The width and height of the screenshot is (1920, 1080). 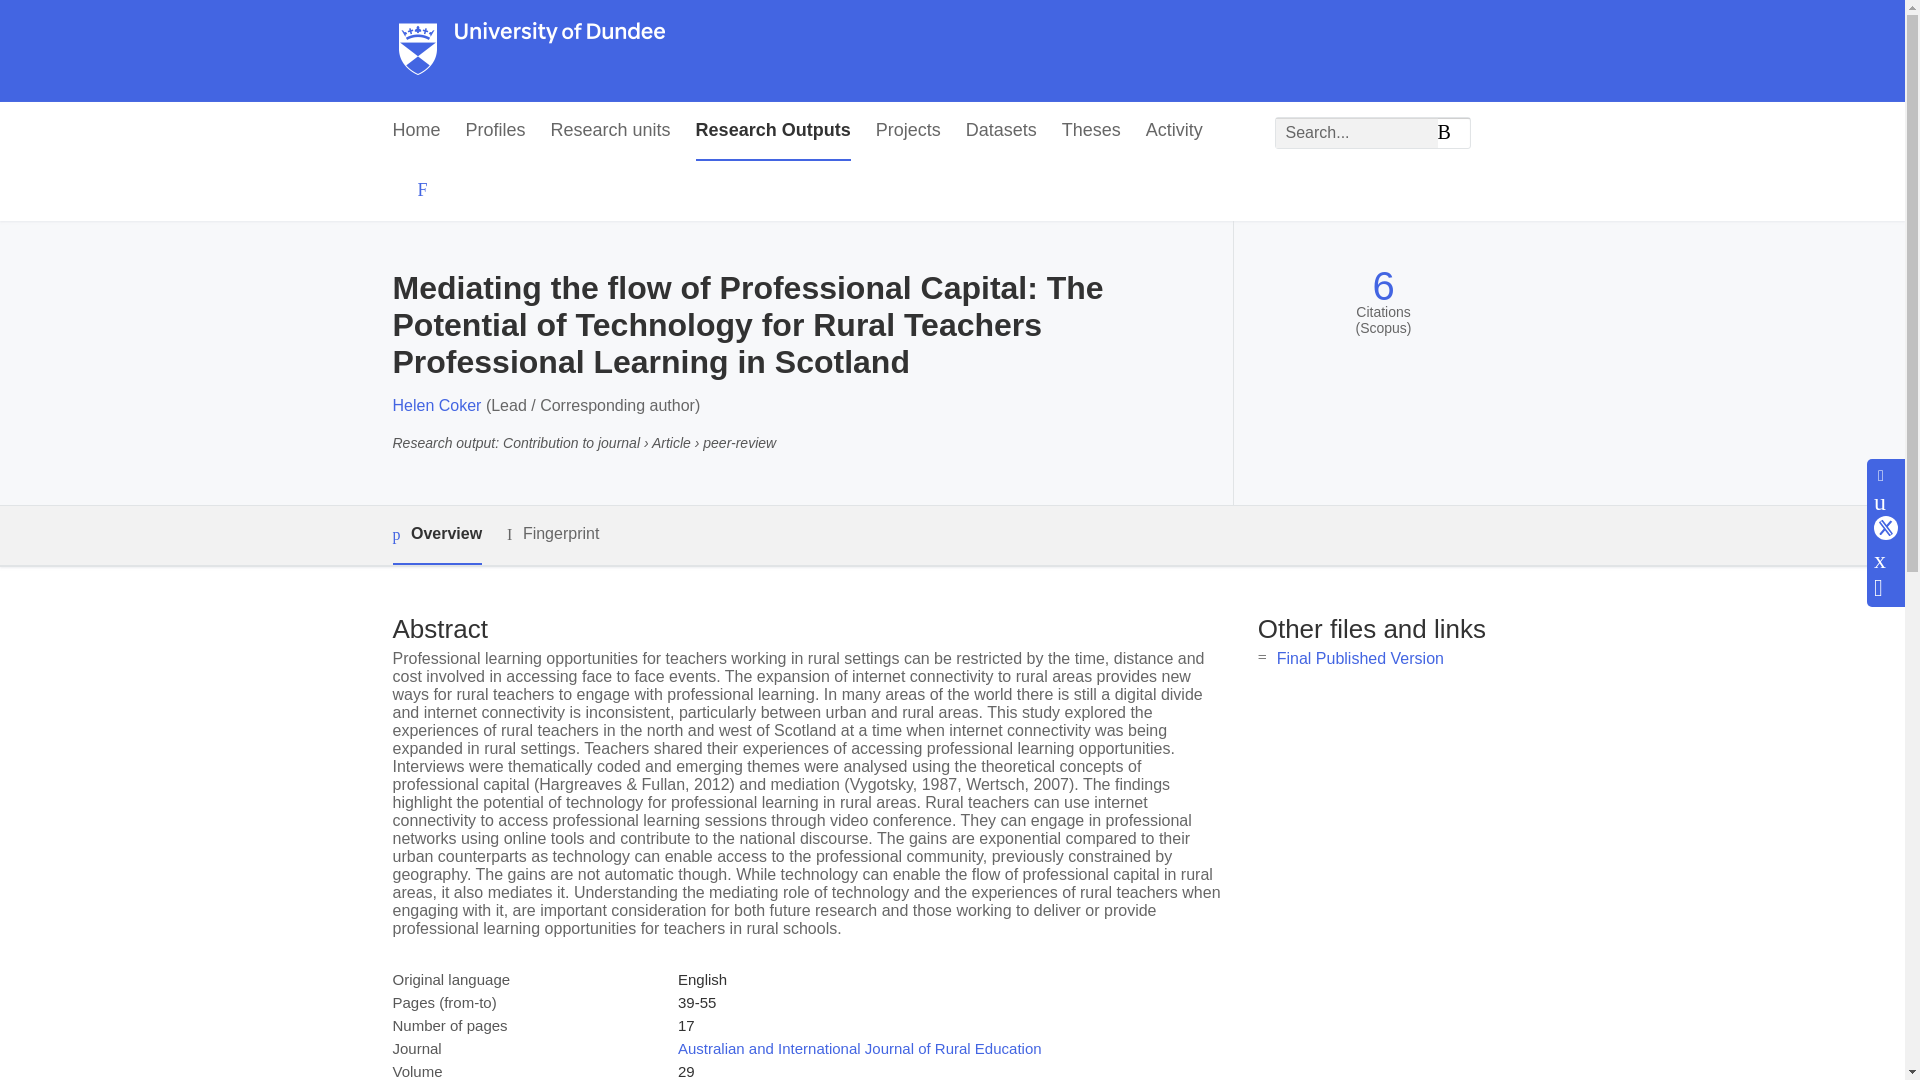 I want to click on Final Published Version, so click(x=1360, y=658).